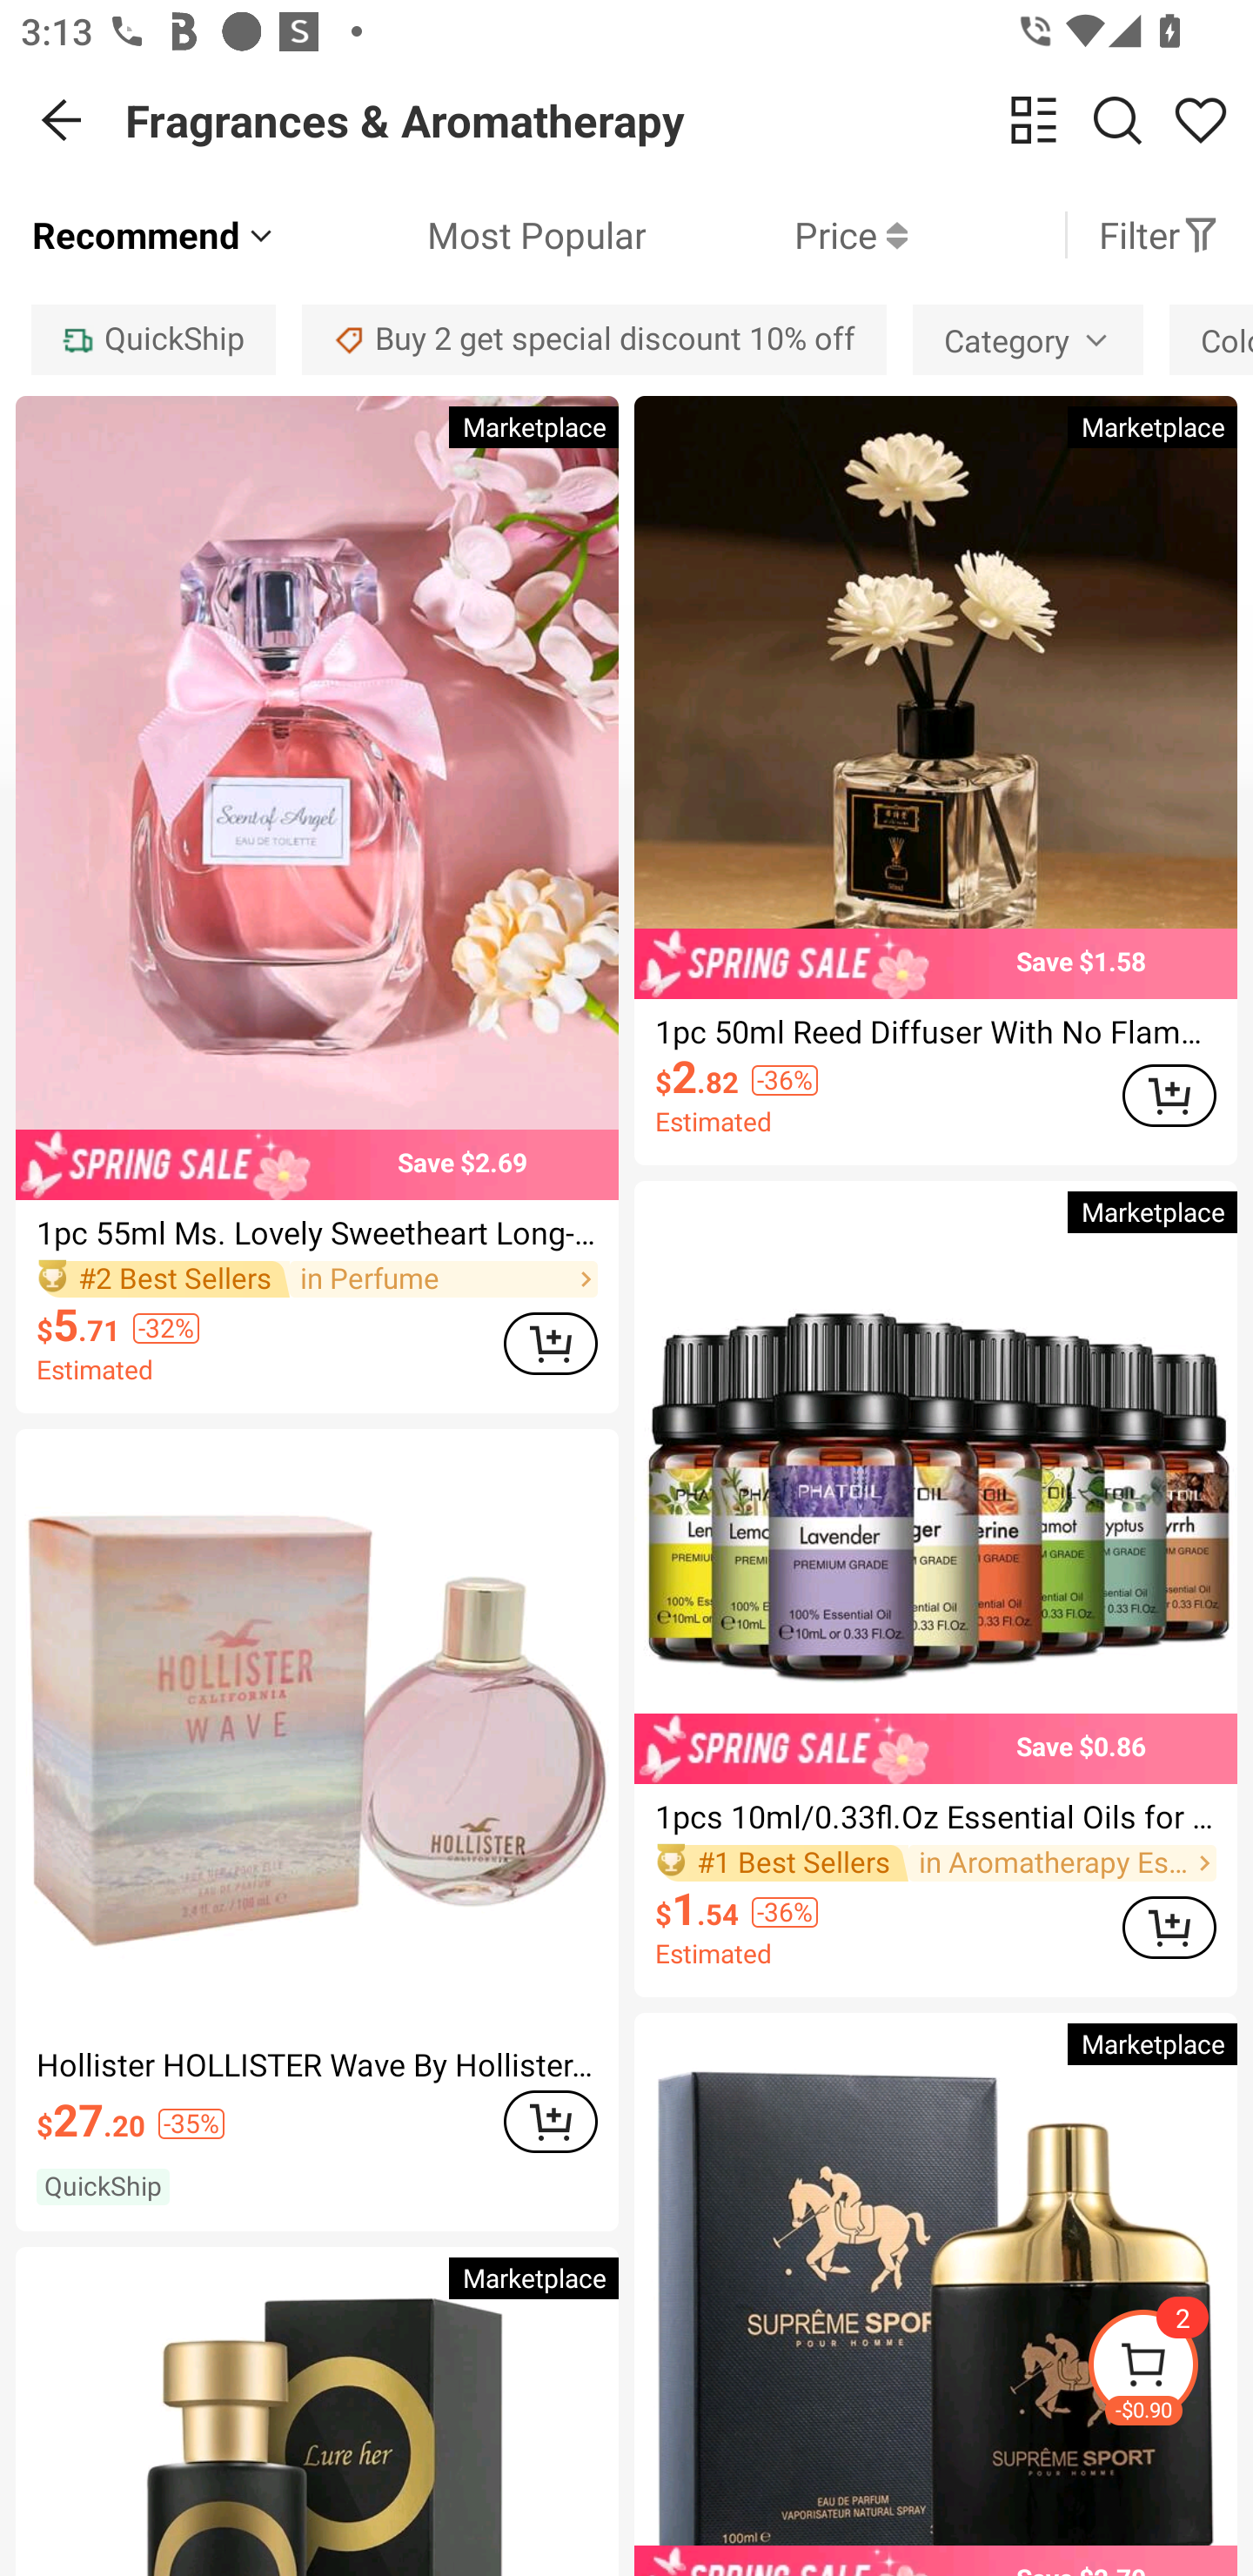 The width and height of the screenshot is (1253, 2576). What do you see at coordinates (1159, 235) in the screenshot?
I see `Filter` at bounding box center [1159, 235].